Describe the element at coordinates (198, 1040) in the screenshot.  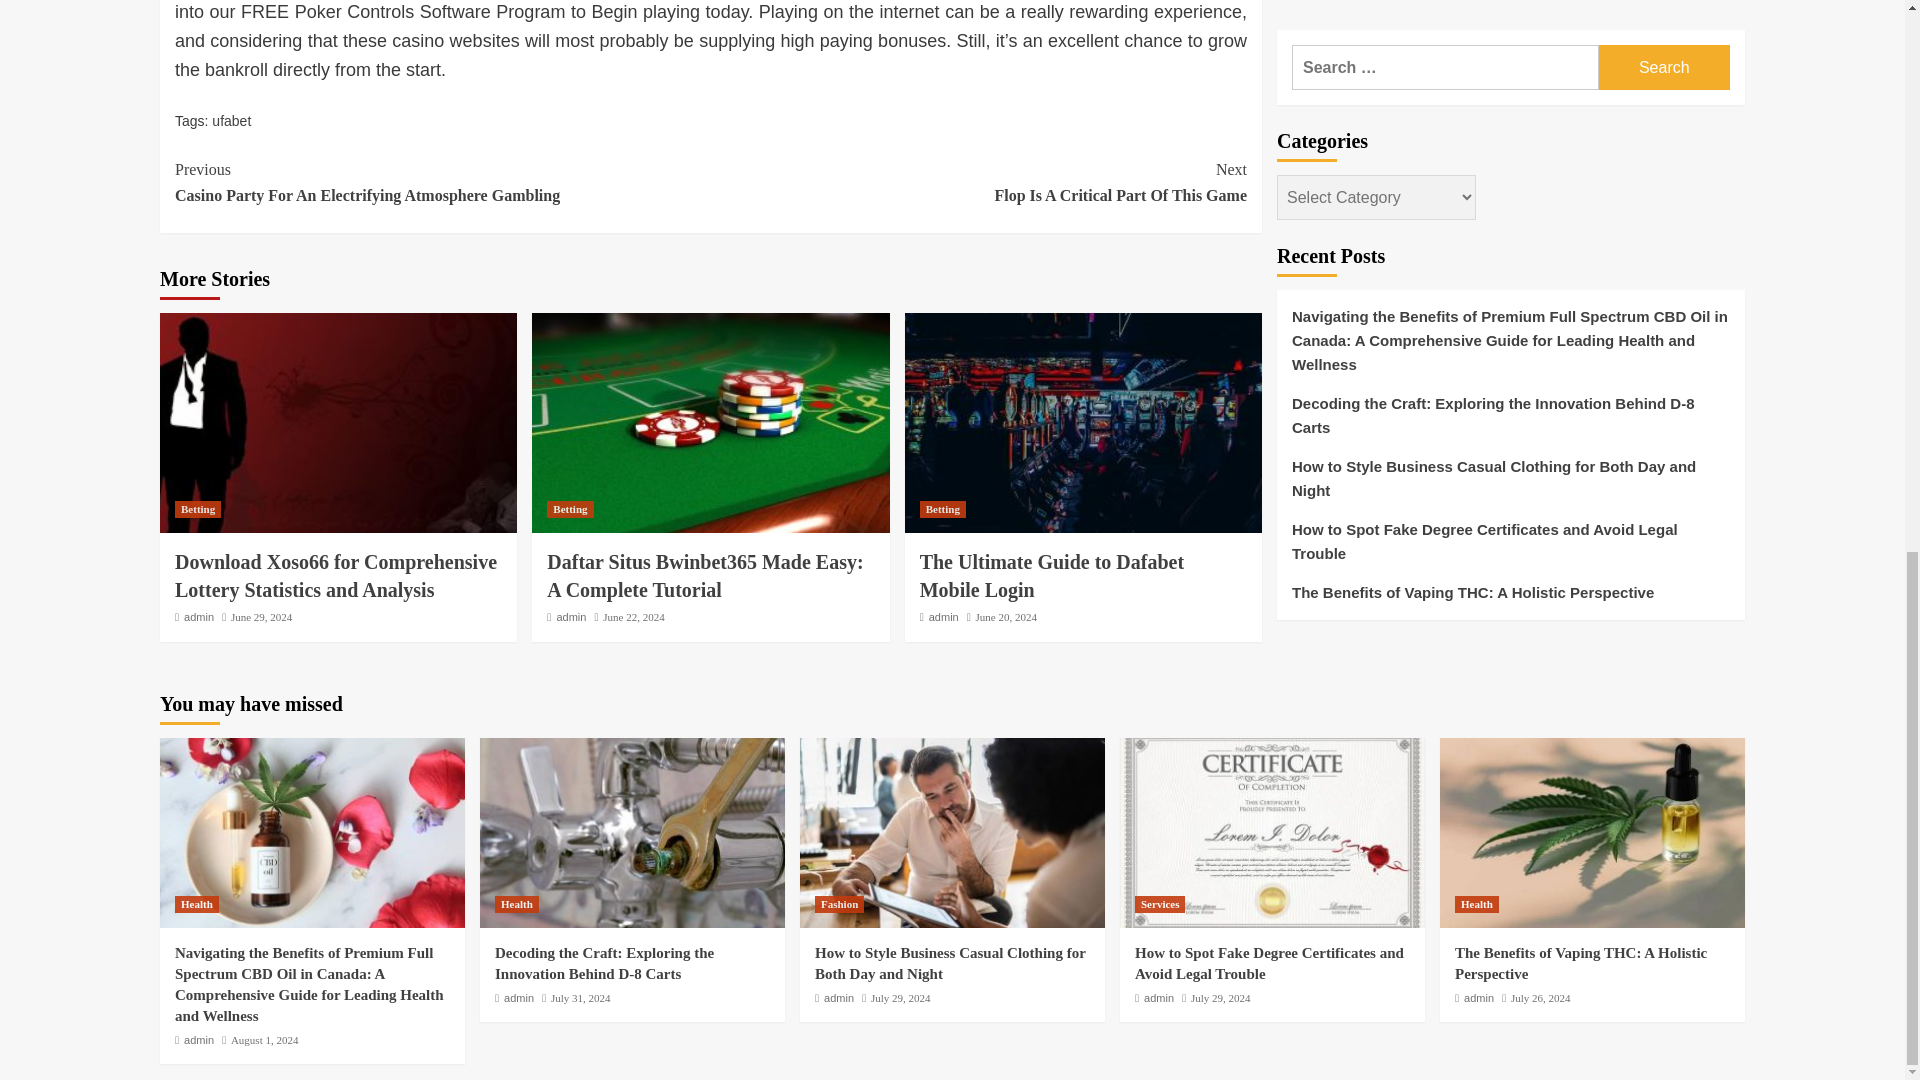
I see `admin` at that location.